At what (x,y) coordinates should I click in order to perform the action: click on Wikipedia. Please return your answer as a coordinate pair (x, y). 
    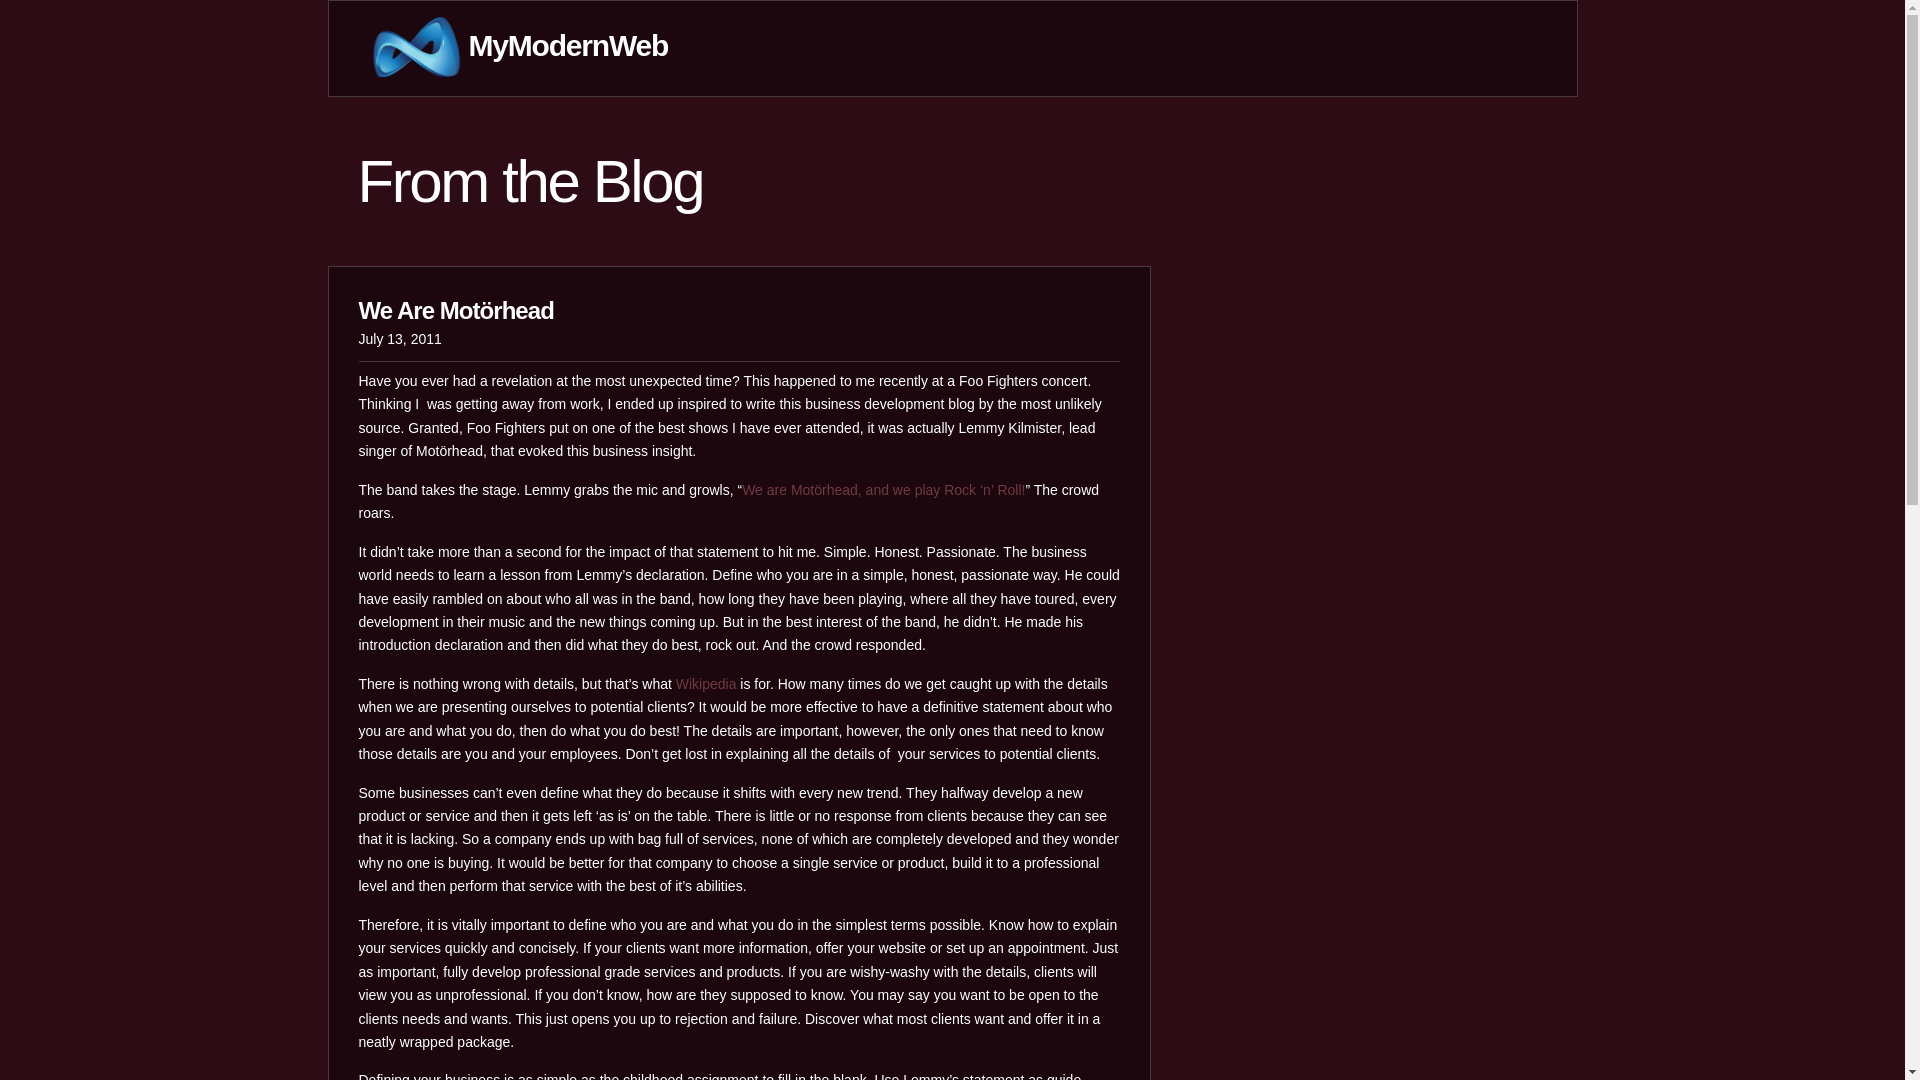
    Looking at the image, I should click on (706, 684).